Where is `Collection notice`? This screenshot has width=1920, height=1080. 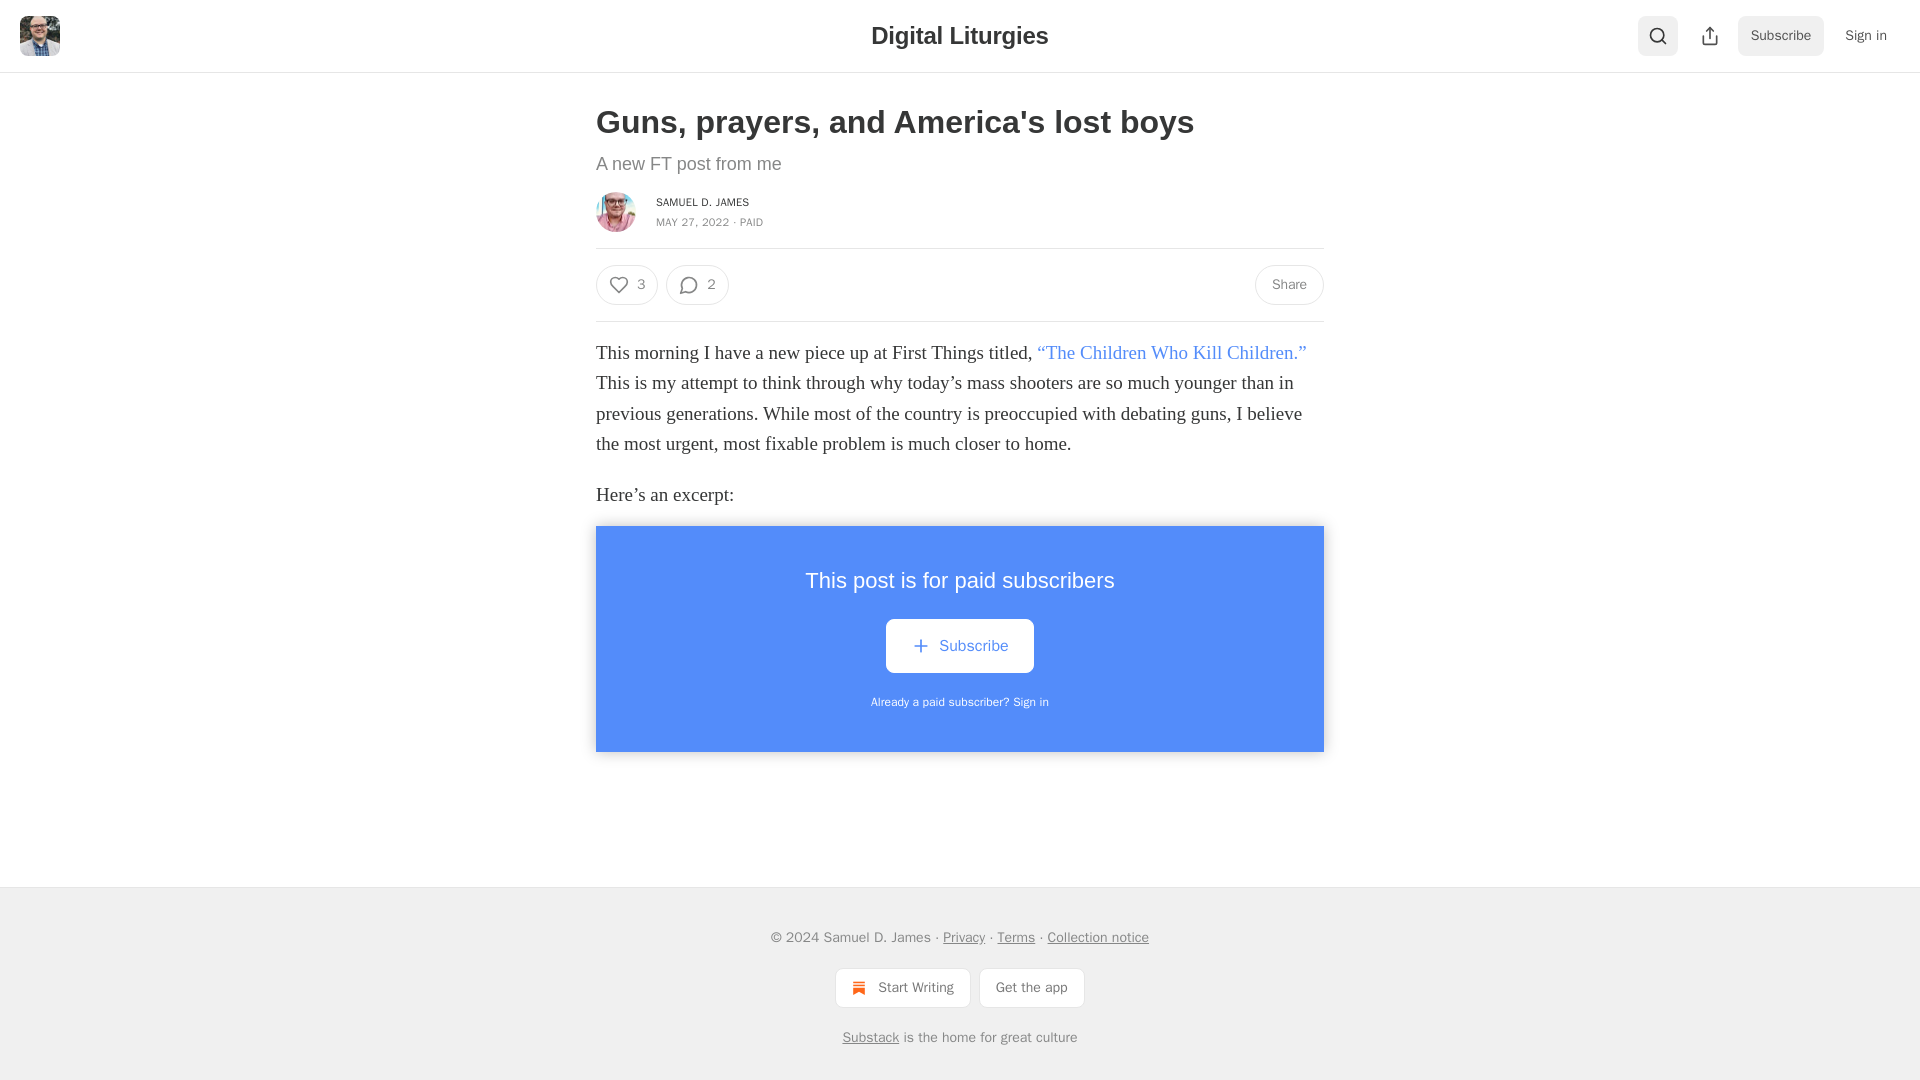
Collection notice is located at coordinates (1098, 937).